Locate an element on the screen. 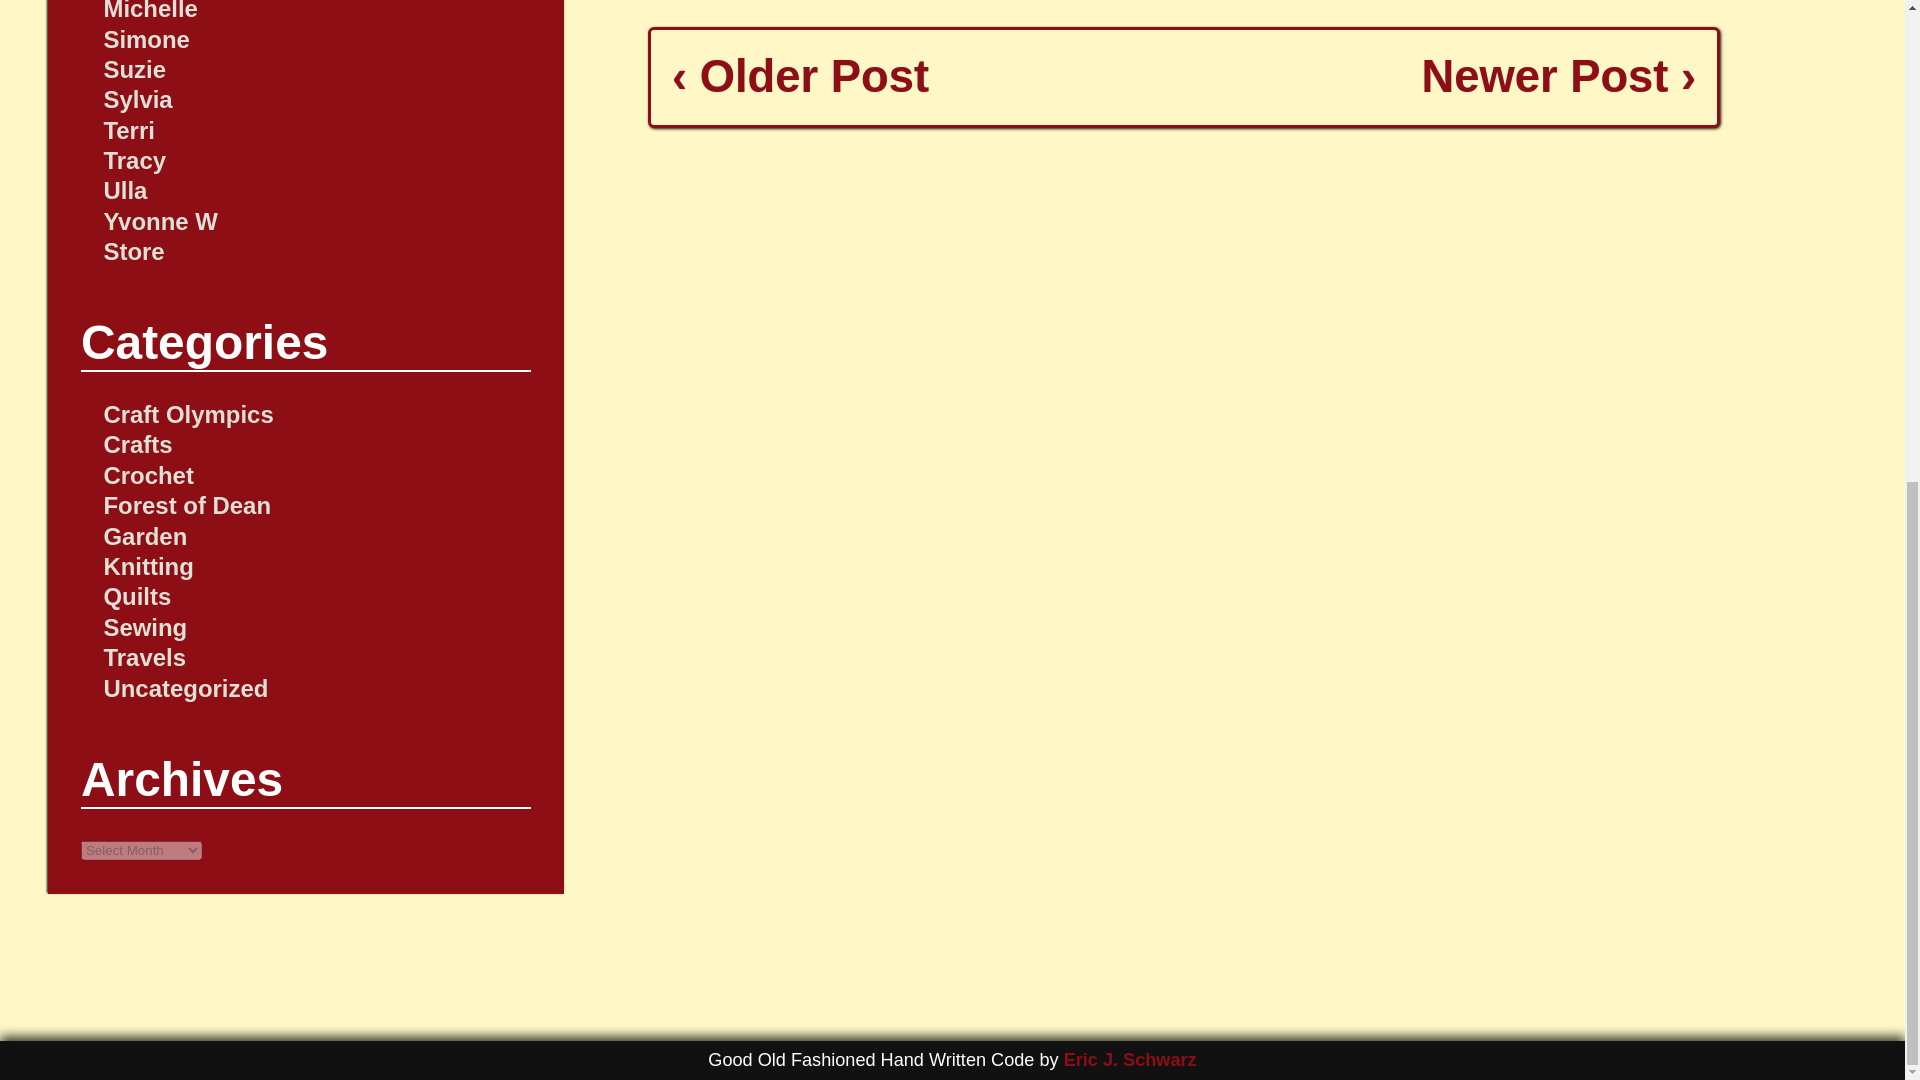 The height and width of the screenshot is (1080, 1920). Simone is located at coordinates (146, 38).